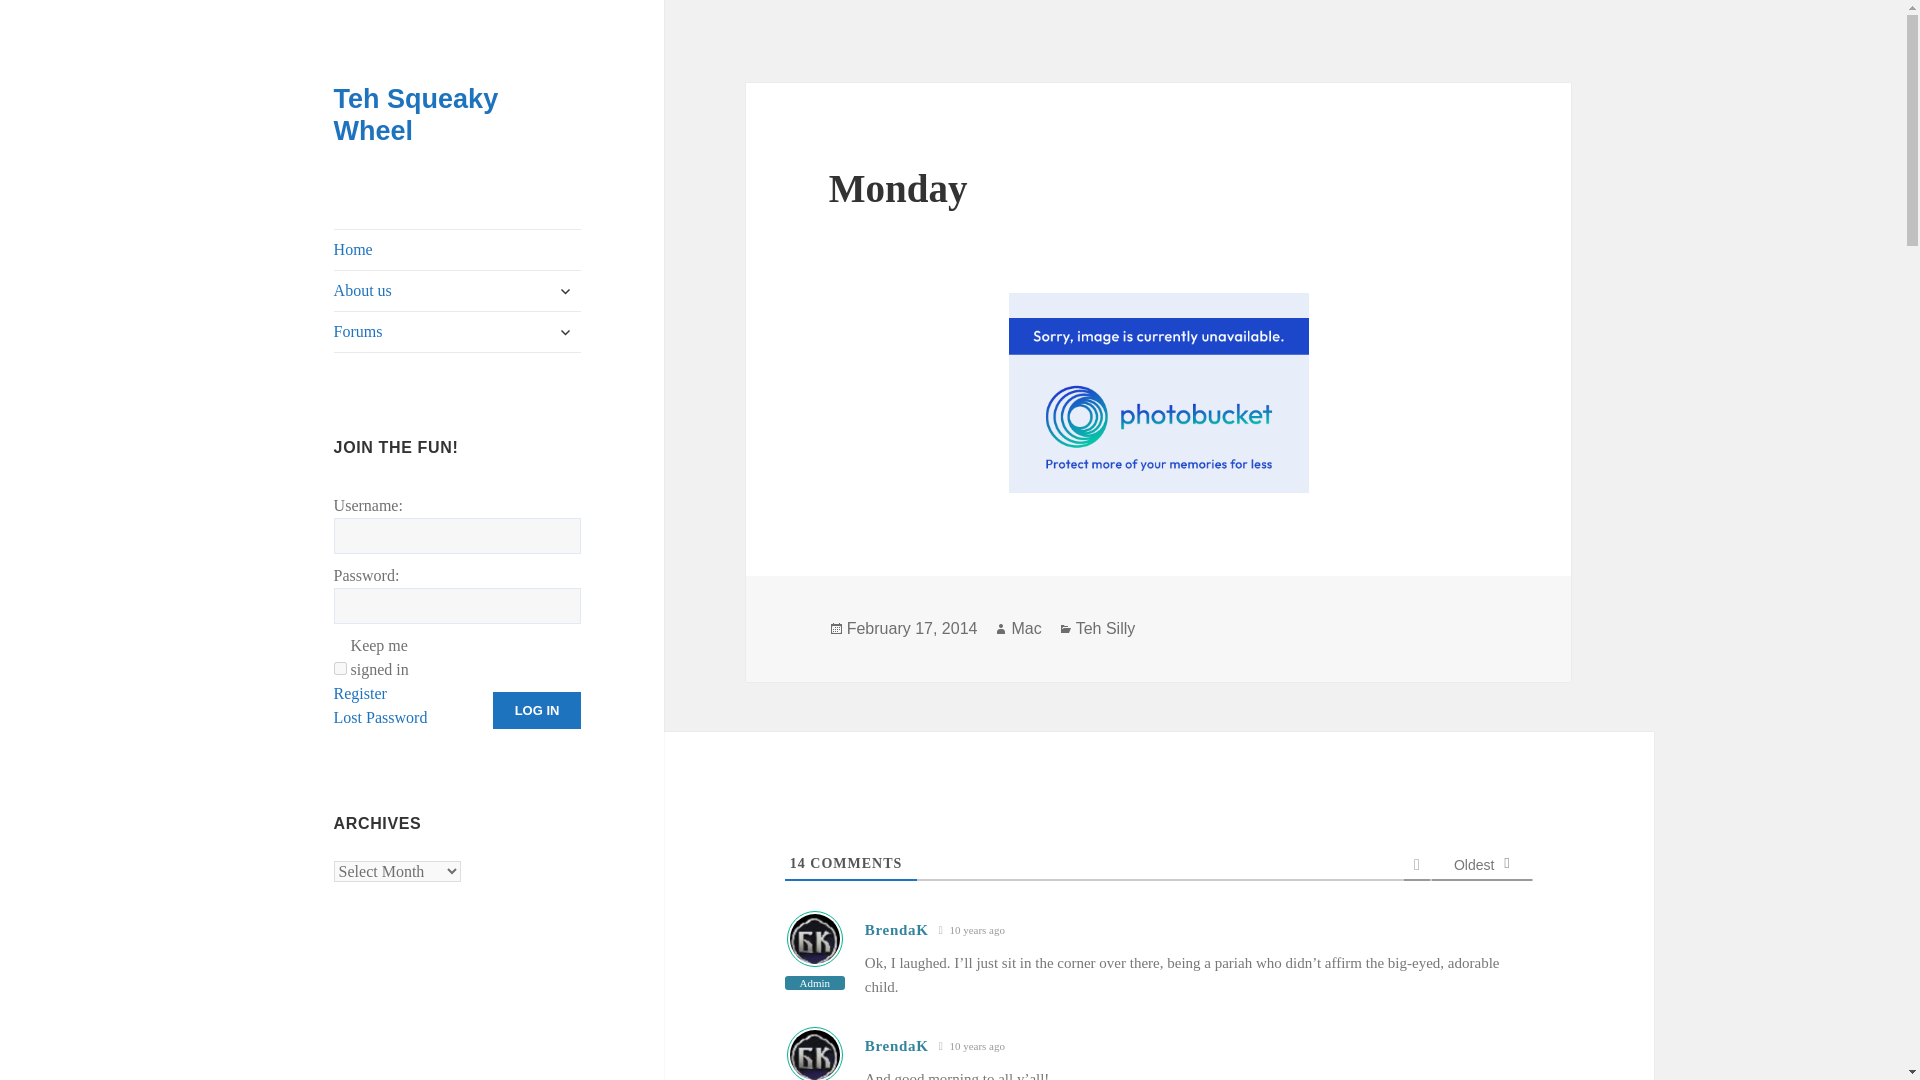 The width and height of the screenshot is (1920, 1080). I want to click on February 17, 2014, so click(912, 628).